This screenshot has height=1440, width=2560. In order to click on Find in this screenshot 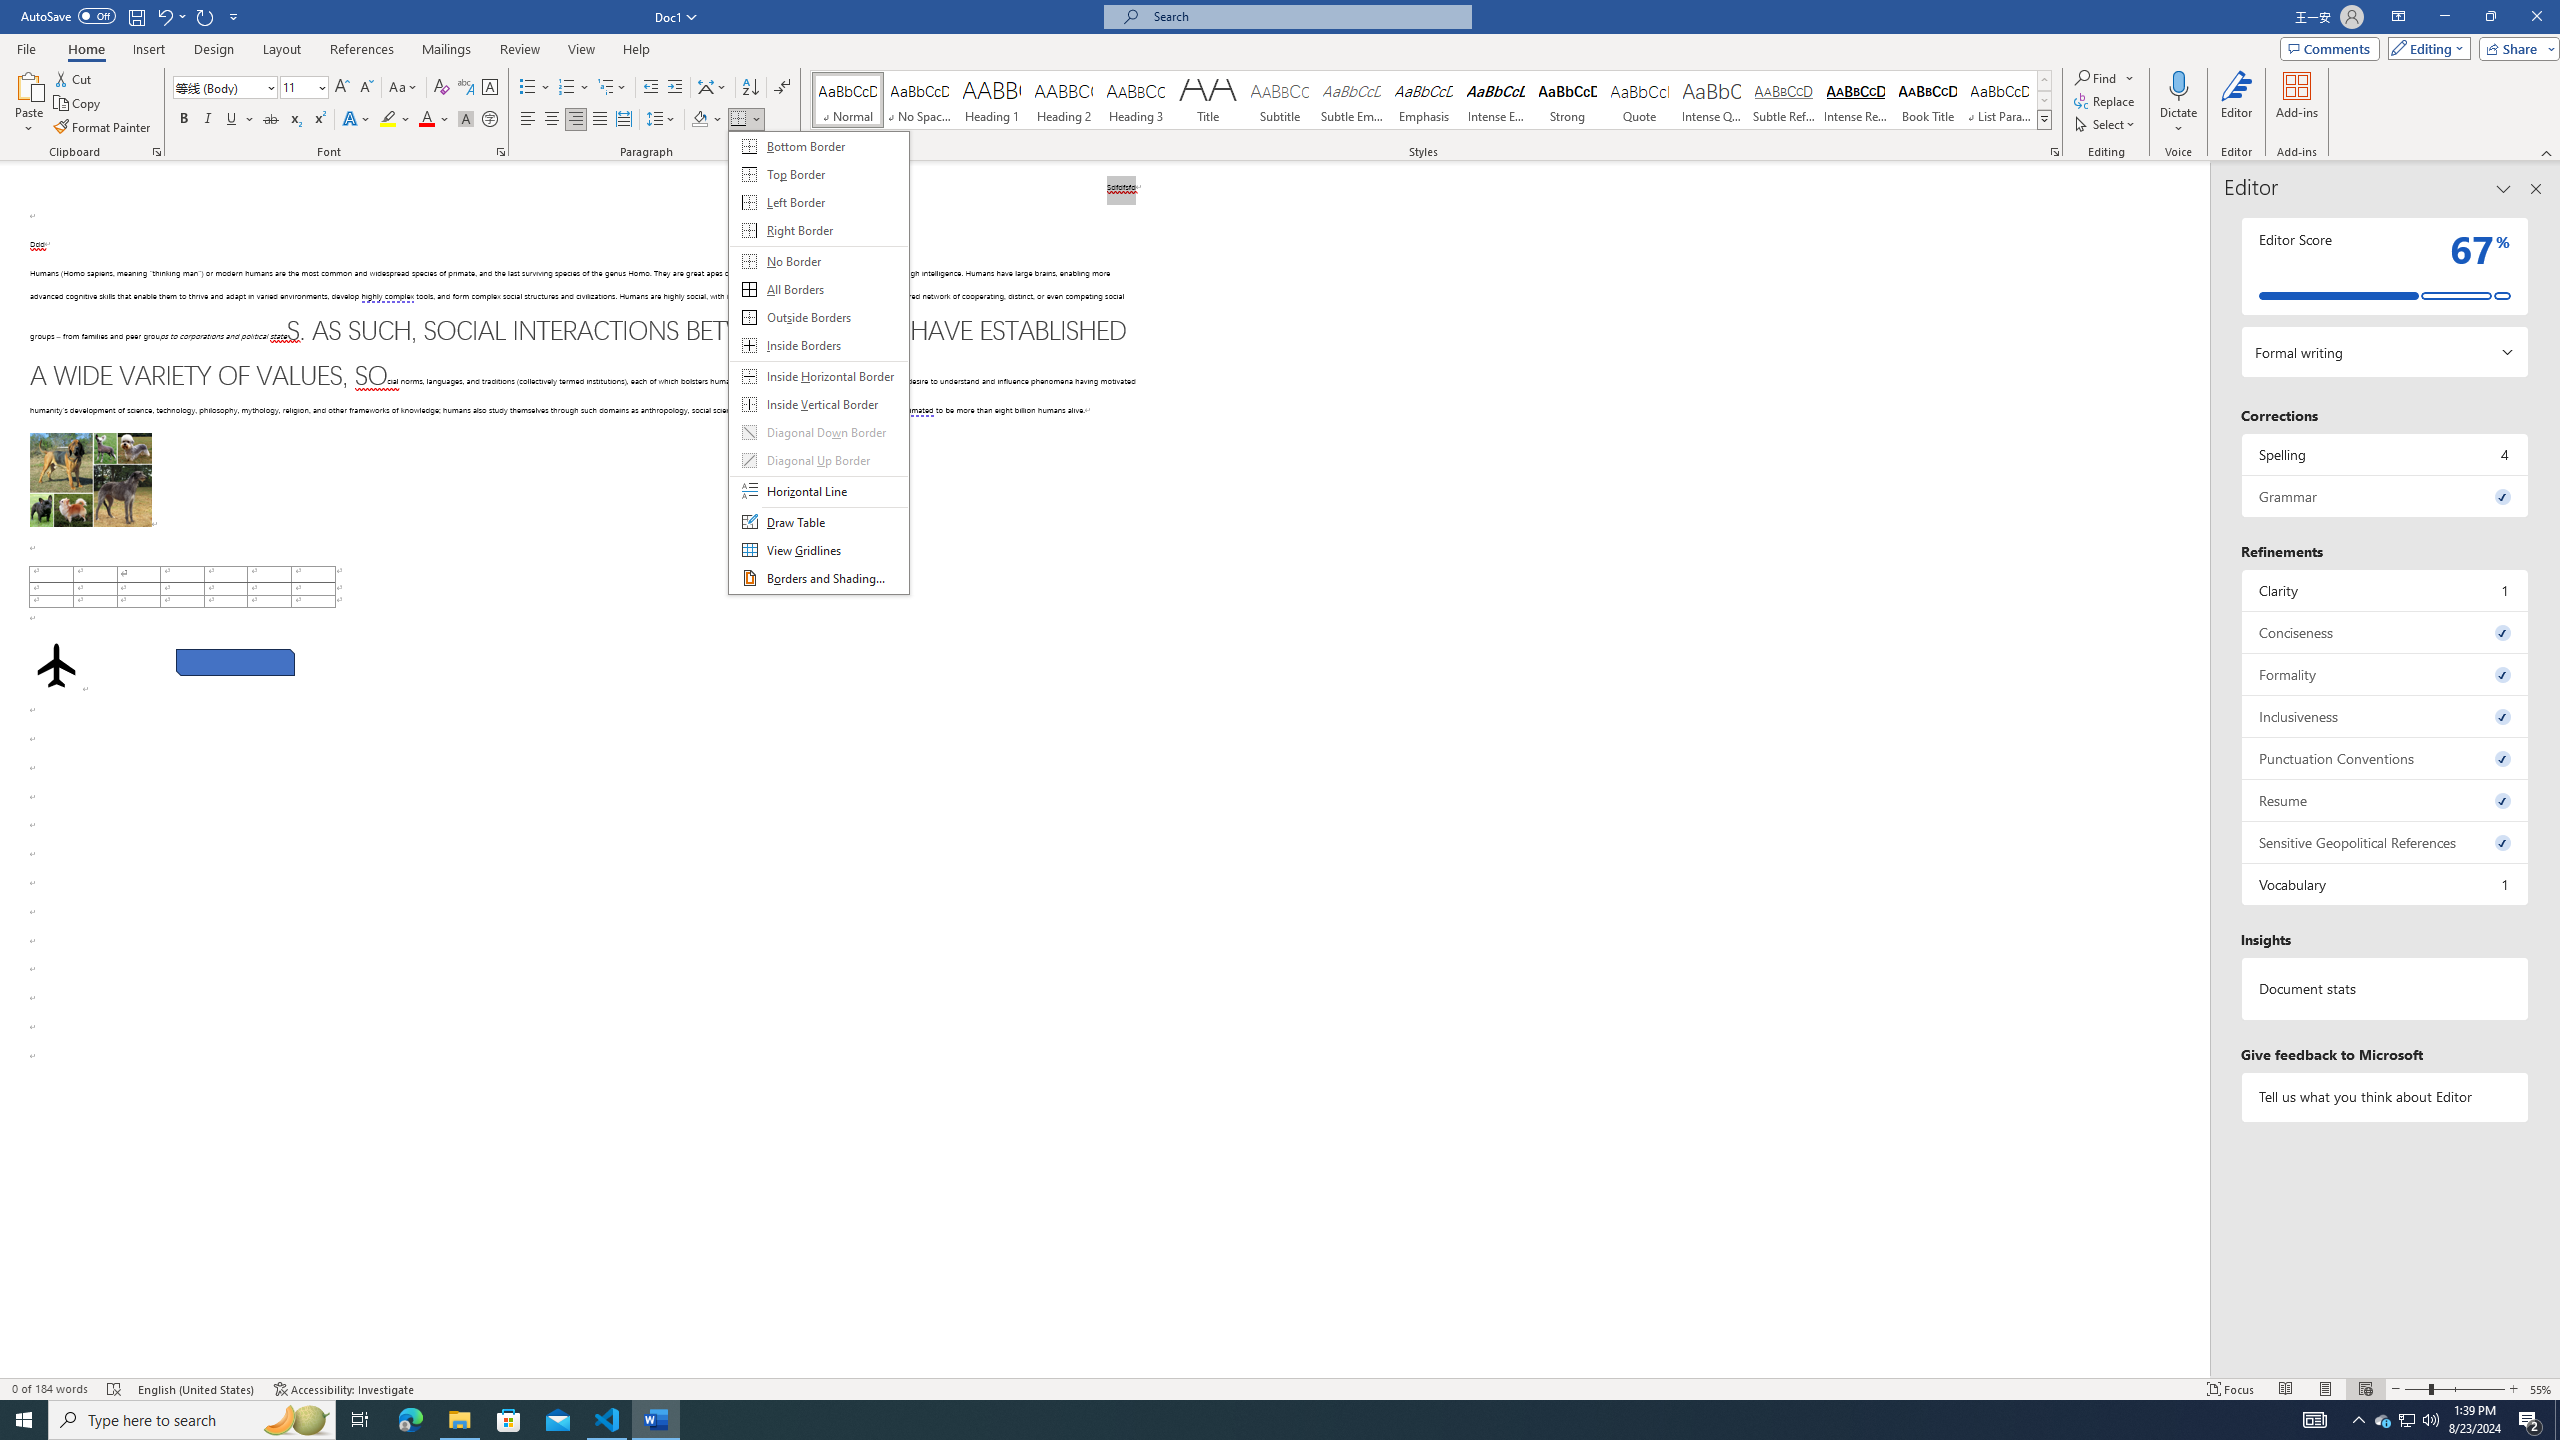, I will do `click(2096, 78)`.